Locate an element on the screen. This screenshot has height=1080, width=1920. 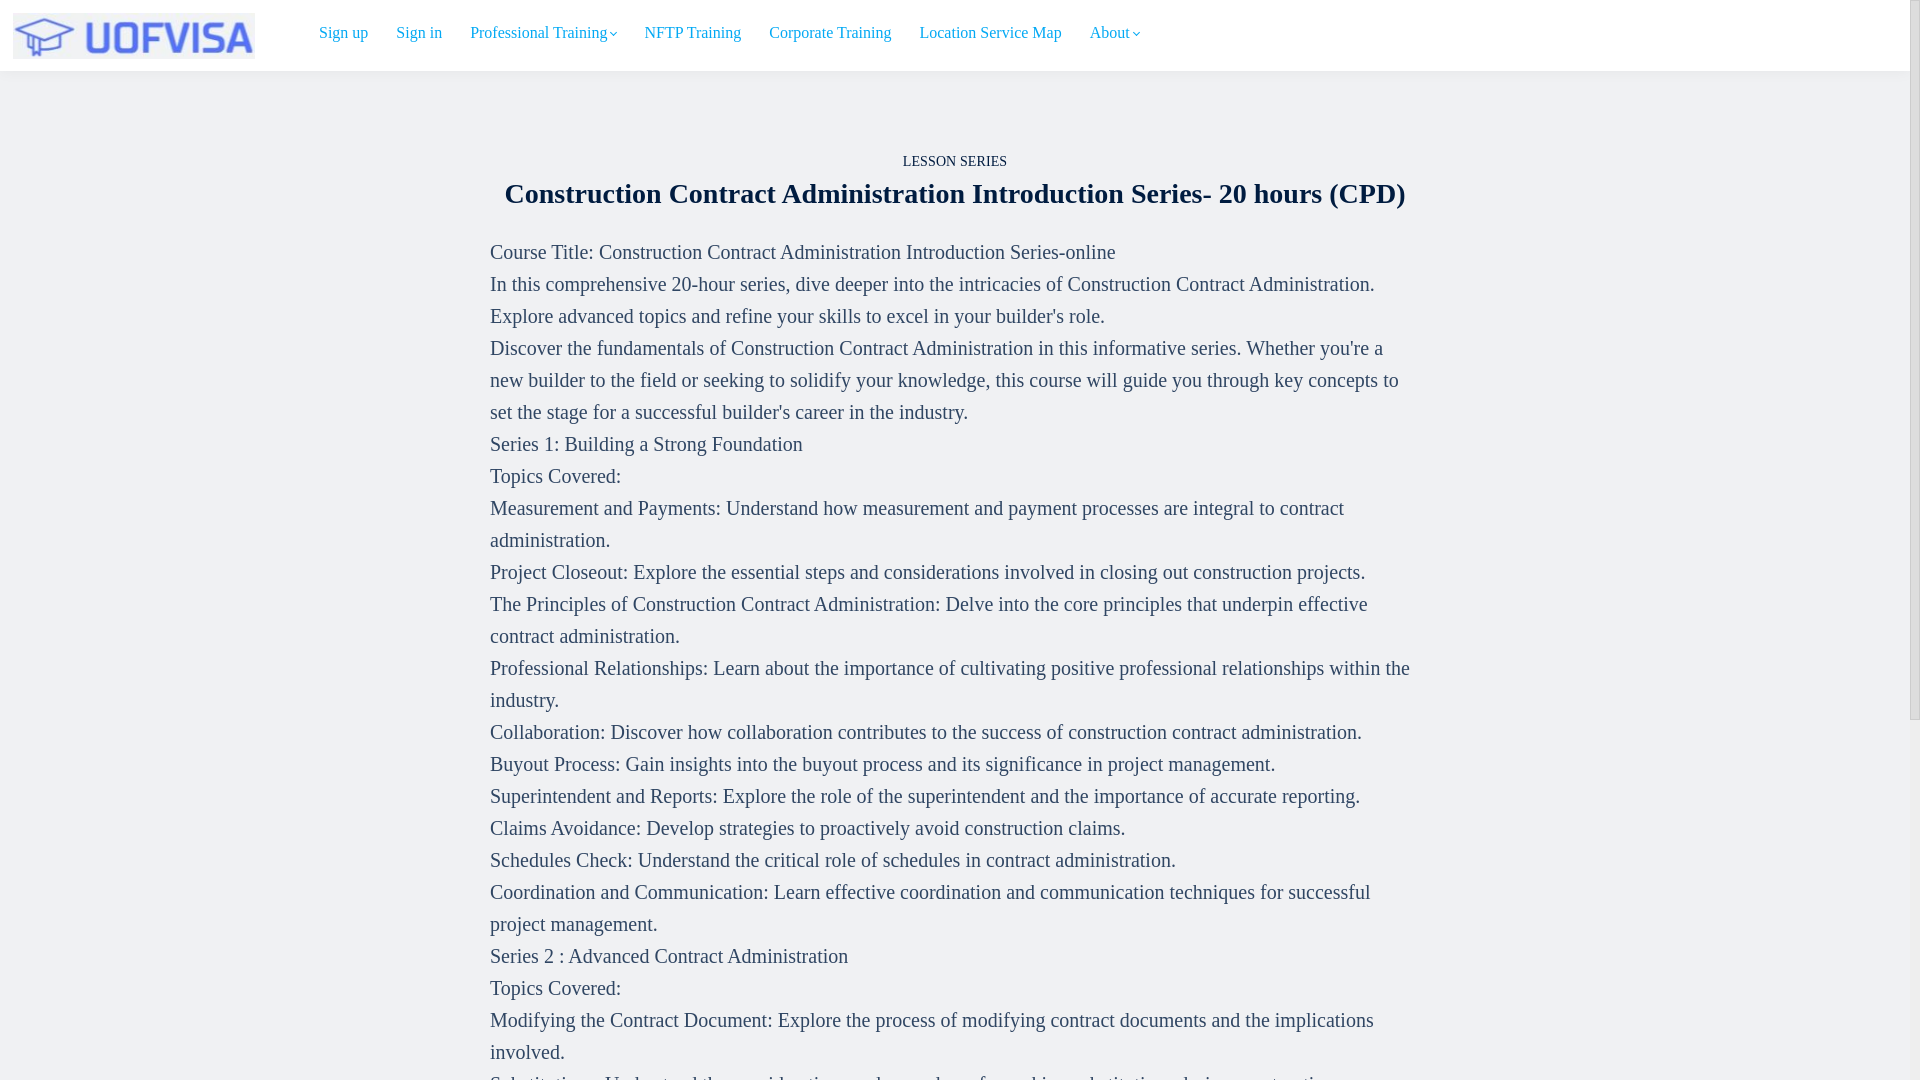
About is located at coordinates (1114, 33).